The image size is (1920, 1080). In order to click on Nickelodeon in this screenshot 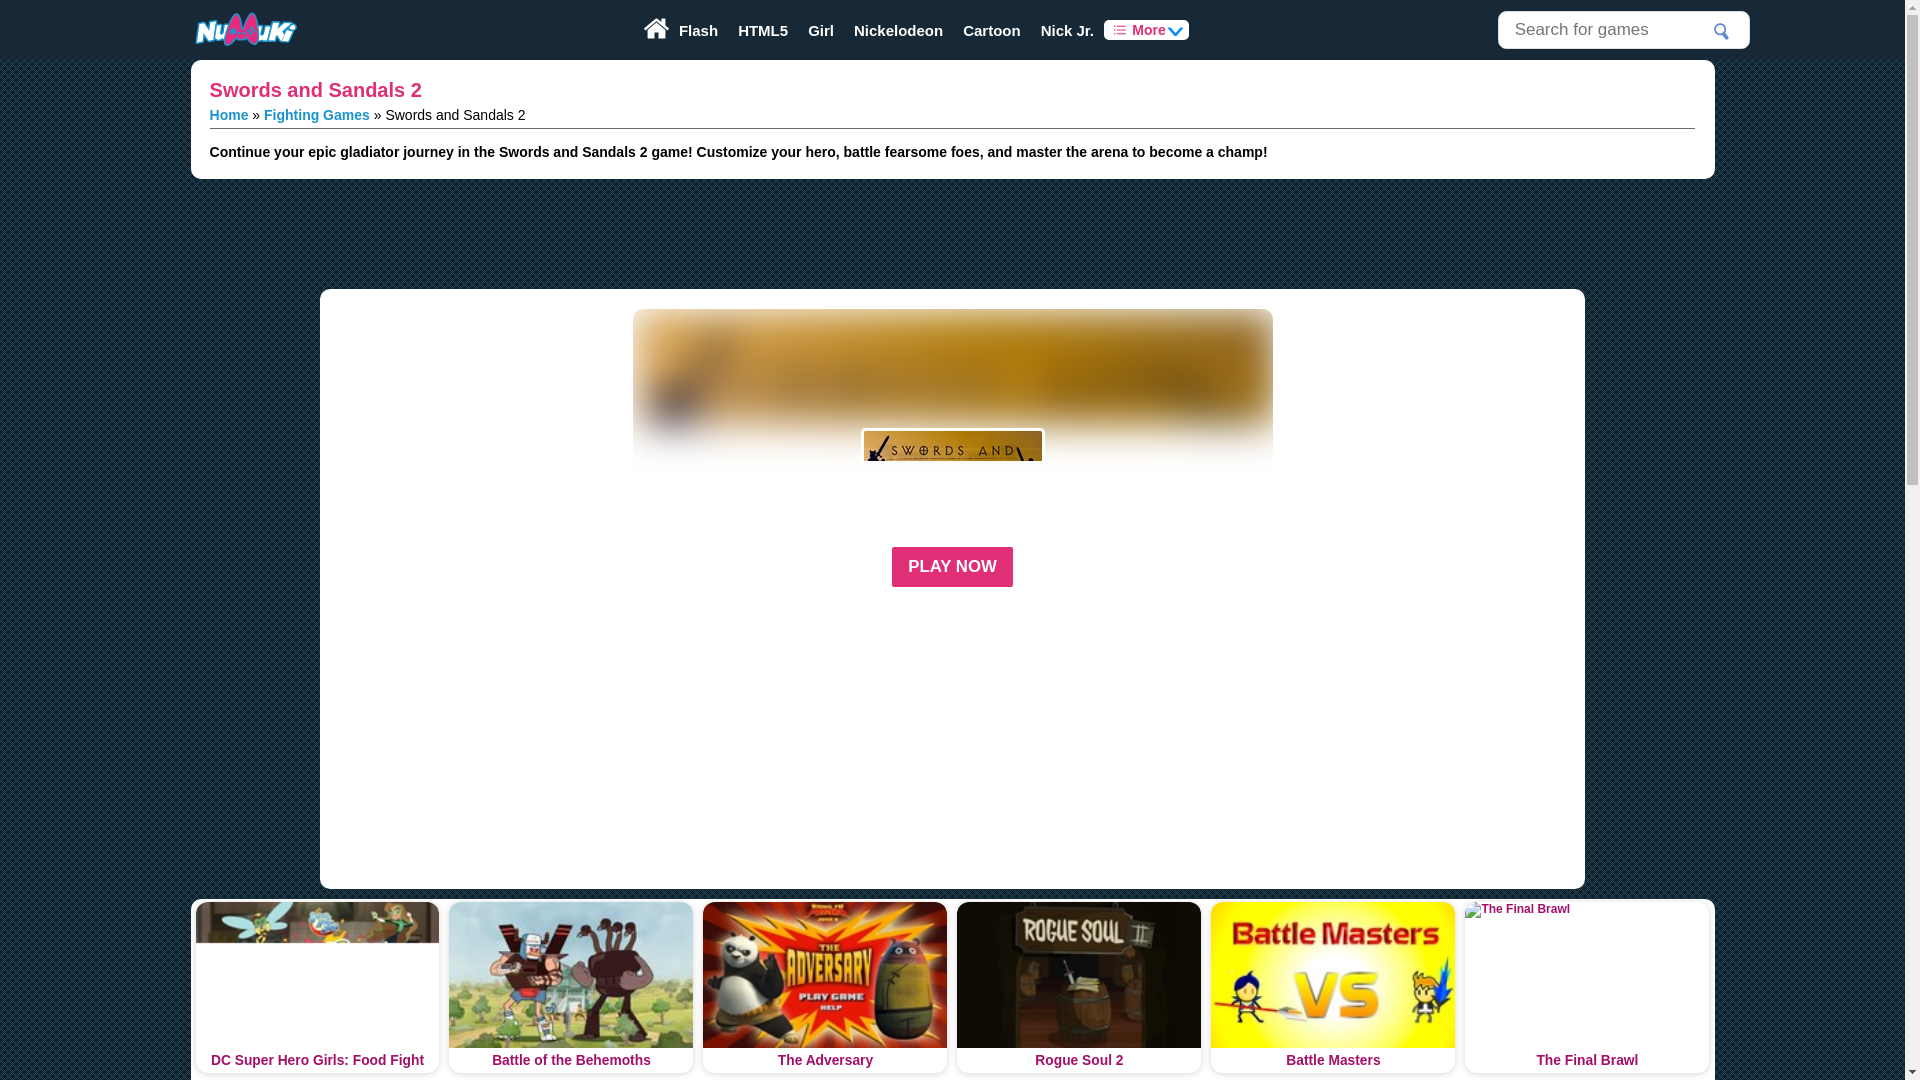, I will do `click(898, 30)`.